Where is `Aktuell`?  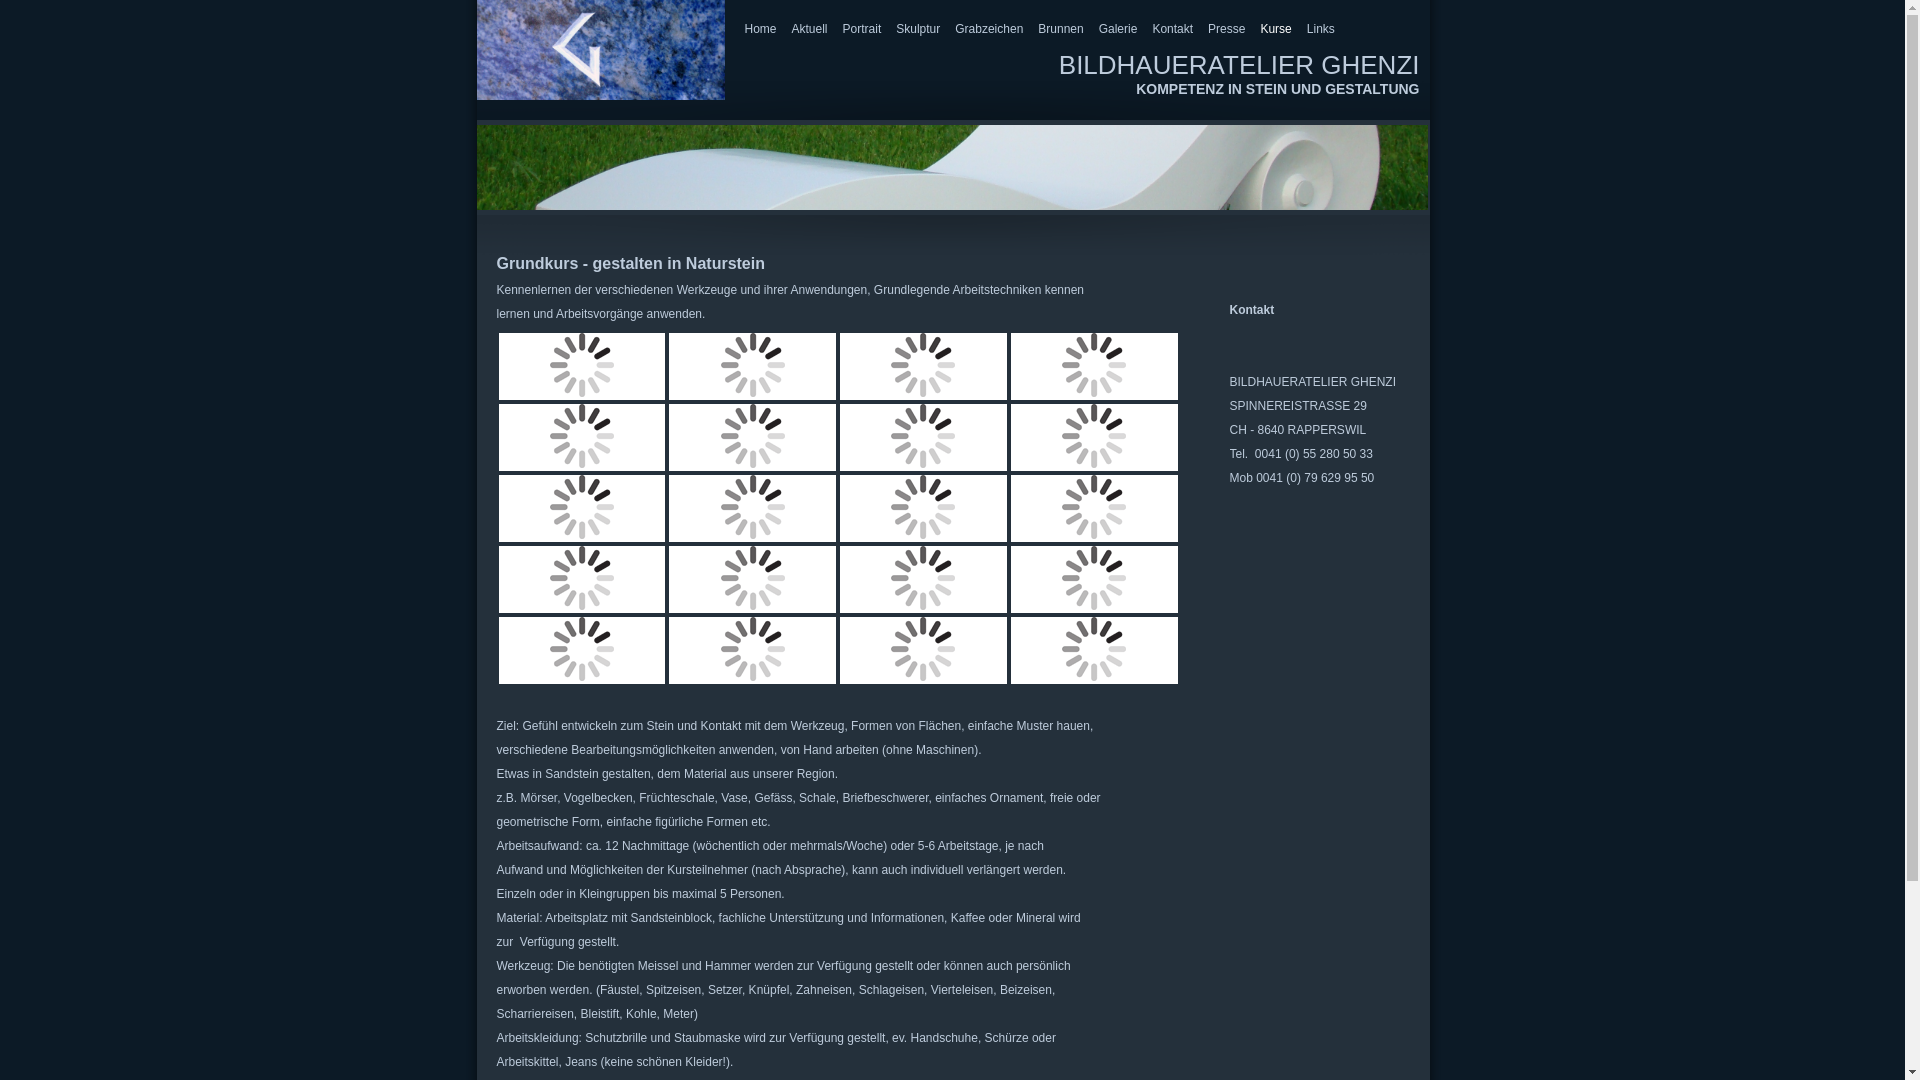 Aktuell is located at coordinates (810, 29).